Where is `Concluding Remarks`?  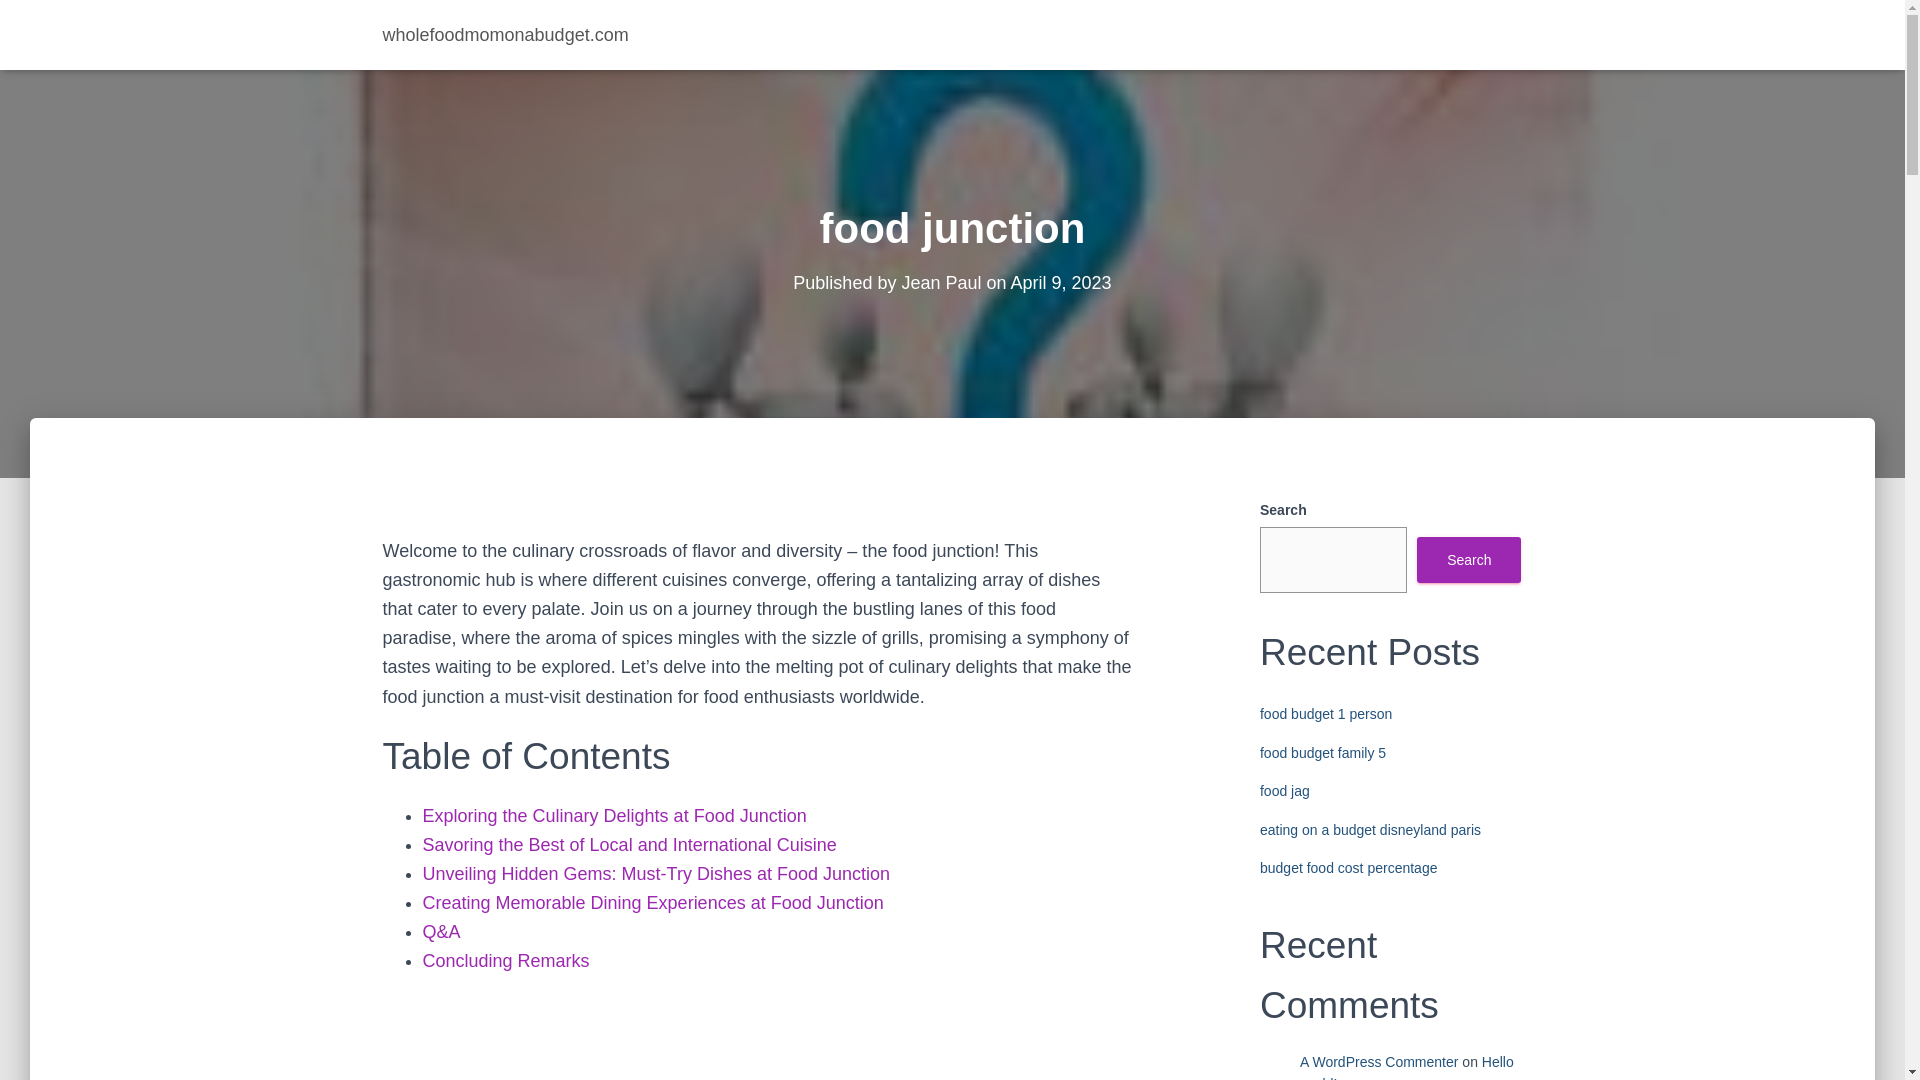 Concluding Remarks is located at coordinates (506, 960).